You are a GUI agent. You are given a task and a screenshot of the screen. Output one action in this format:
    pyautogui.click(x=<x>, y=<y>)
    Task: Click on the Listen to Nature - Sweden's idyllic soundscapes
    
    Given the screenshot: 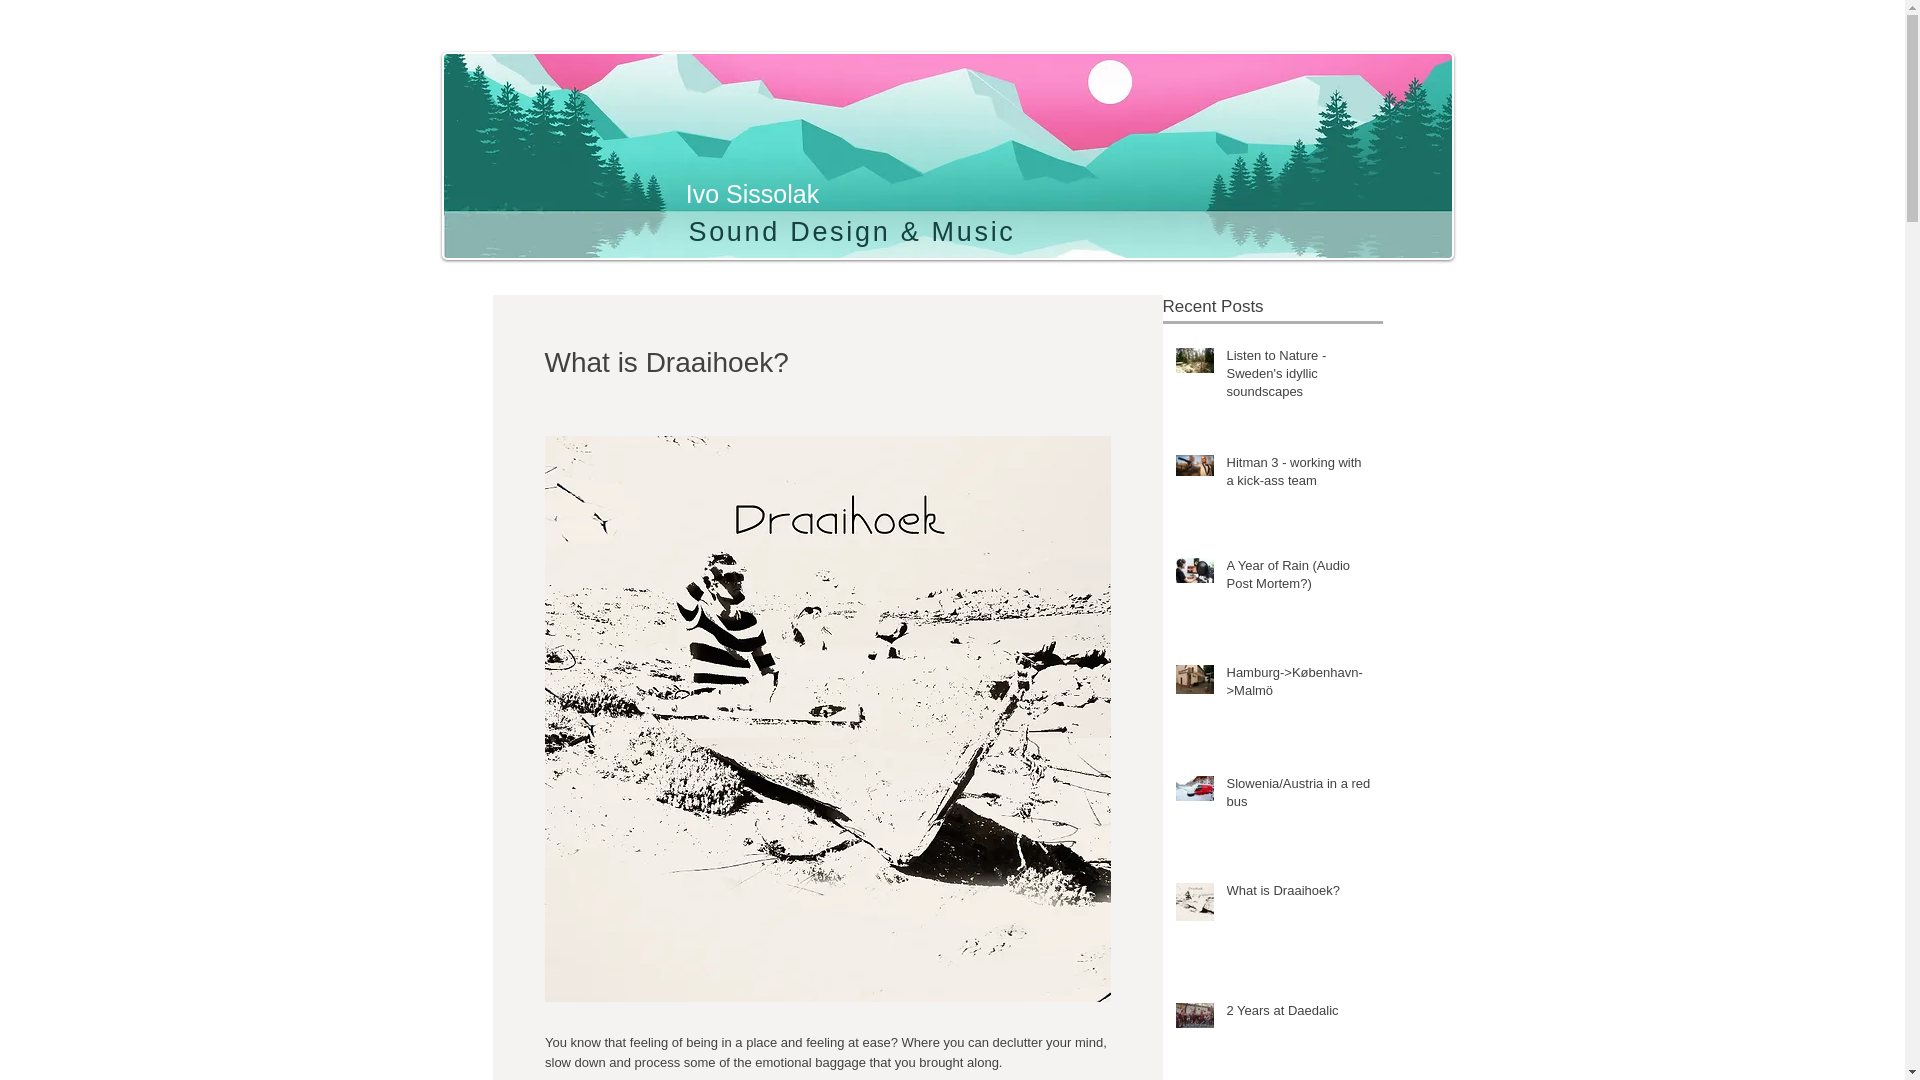 What is the action you would take?
    pyautogui.click(x=1298, y=378)
    